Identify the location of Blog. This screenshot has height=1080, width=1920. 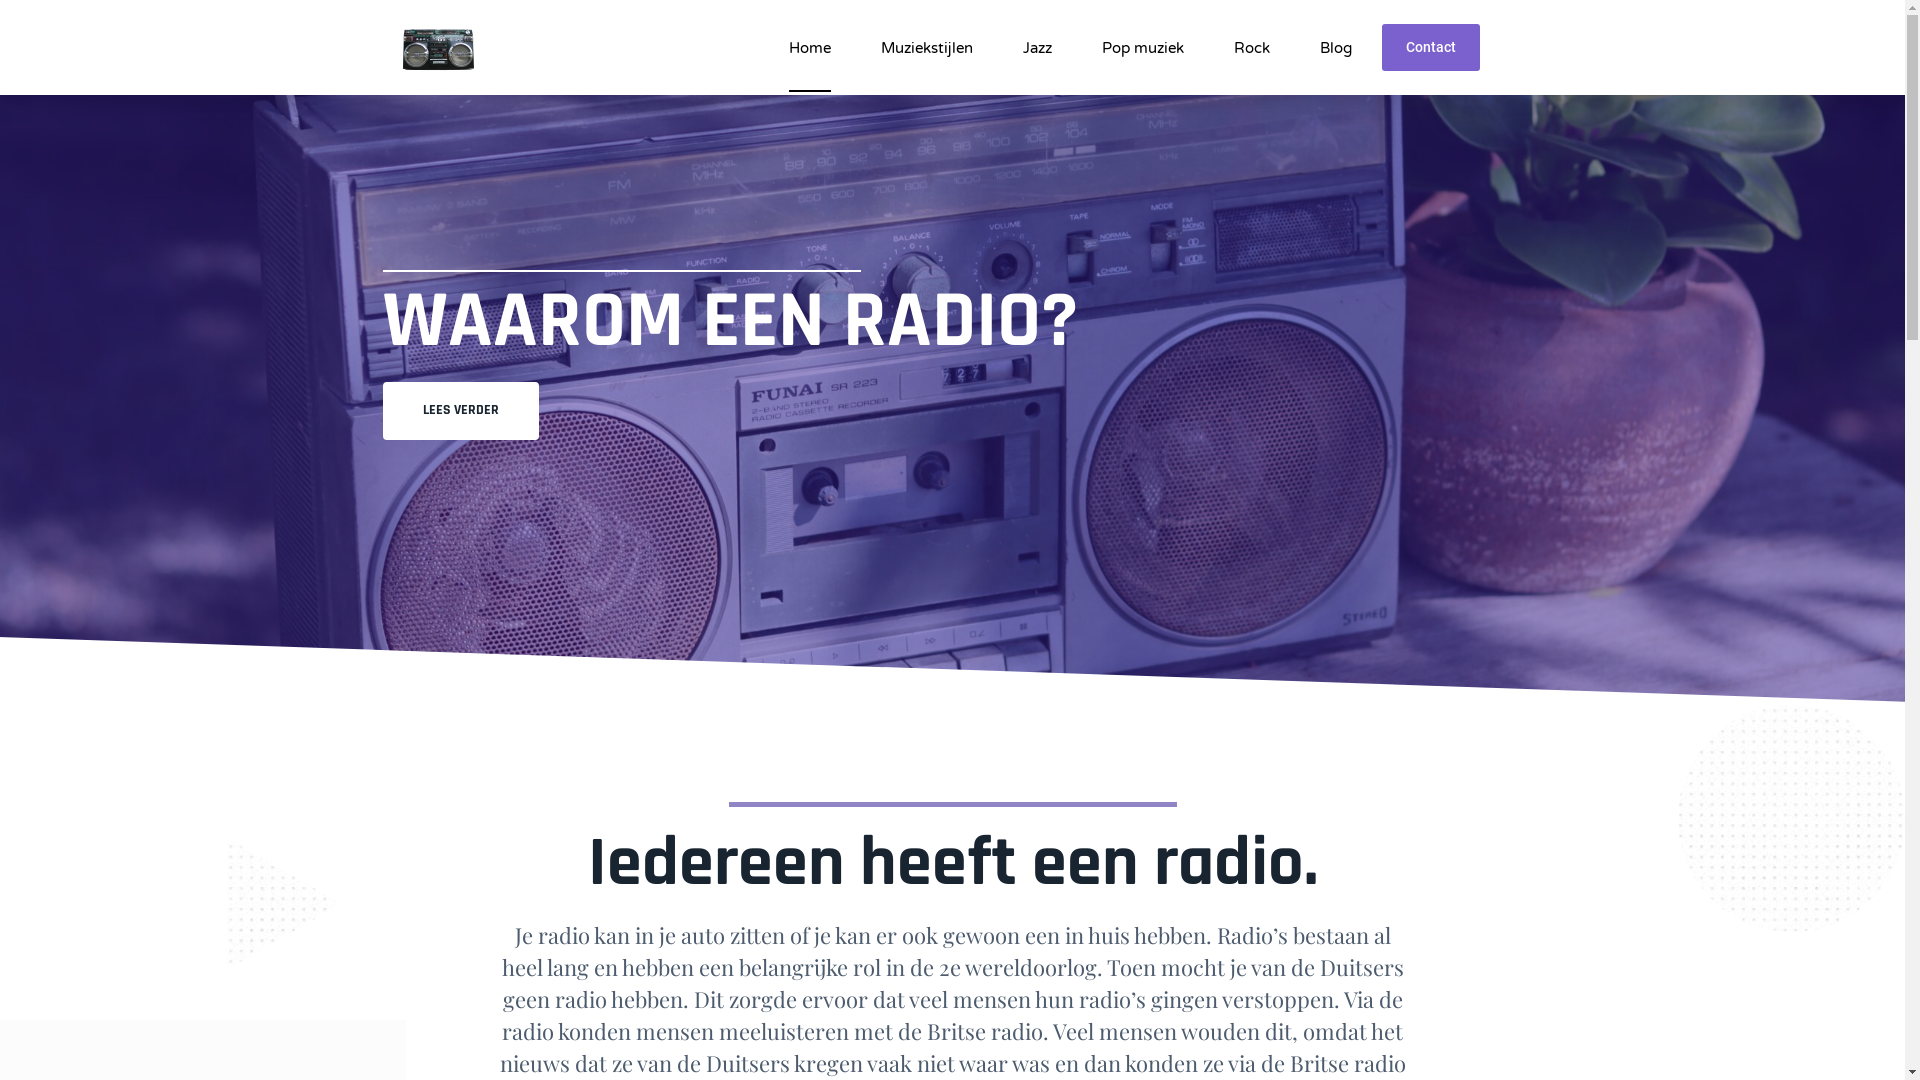
(1336, 48).